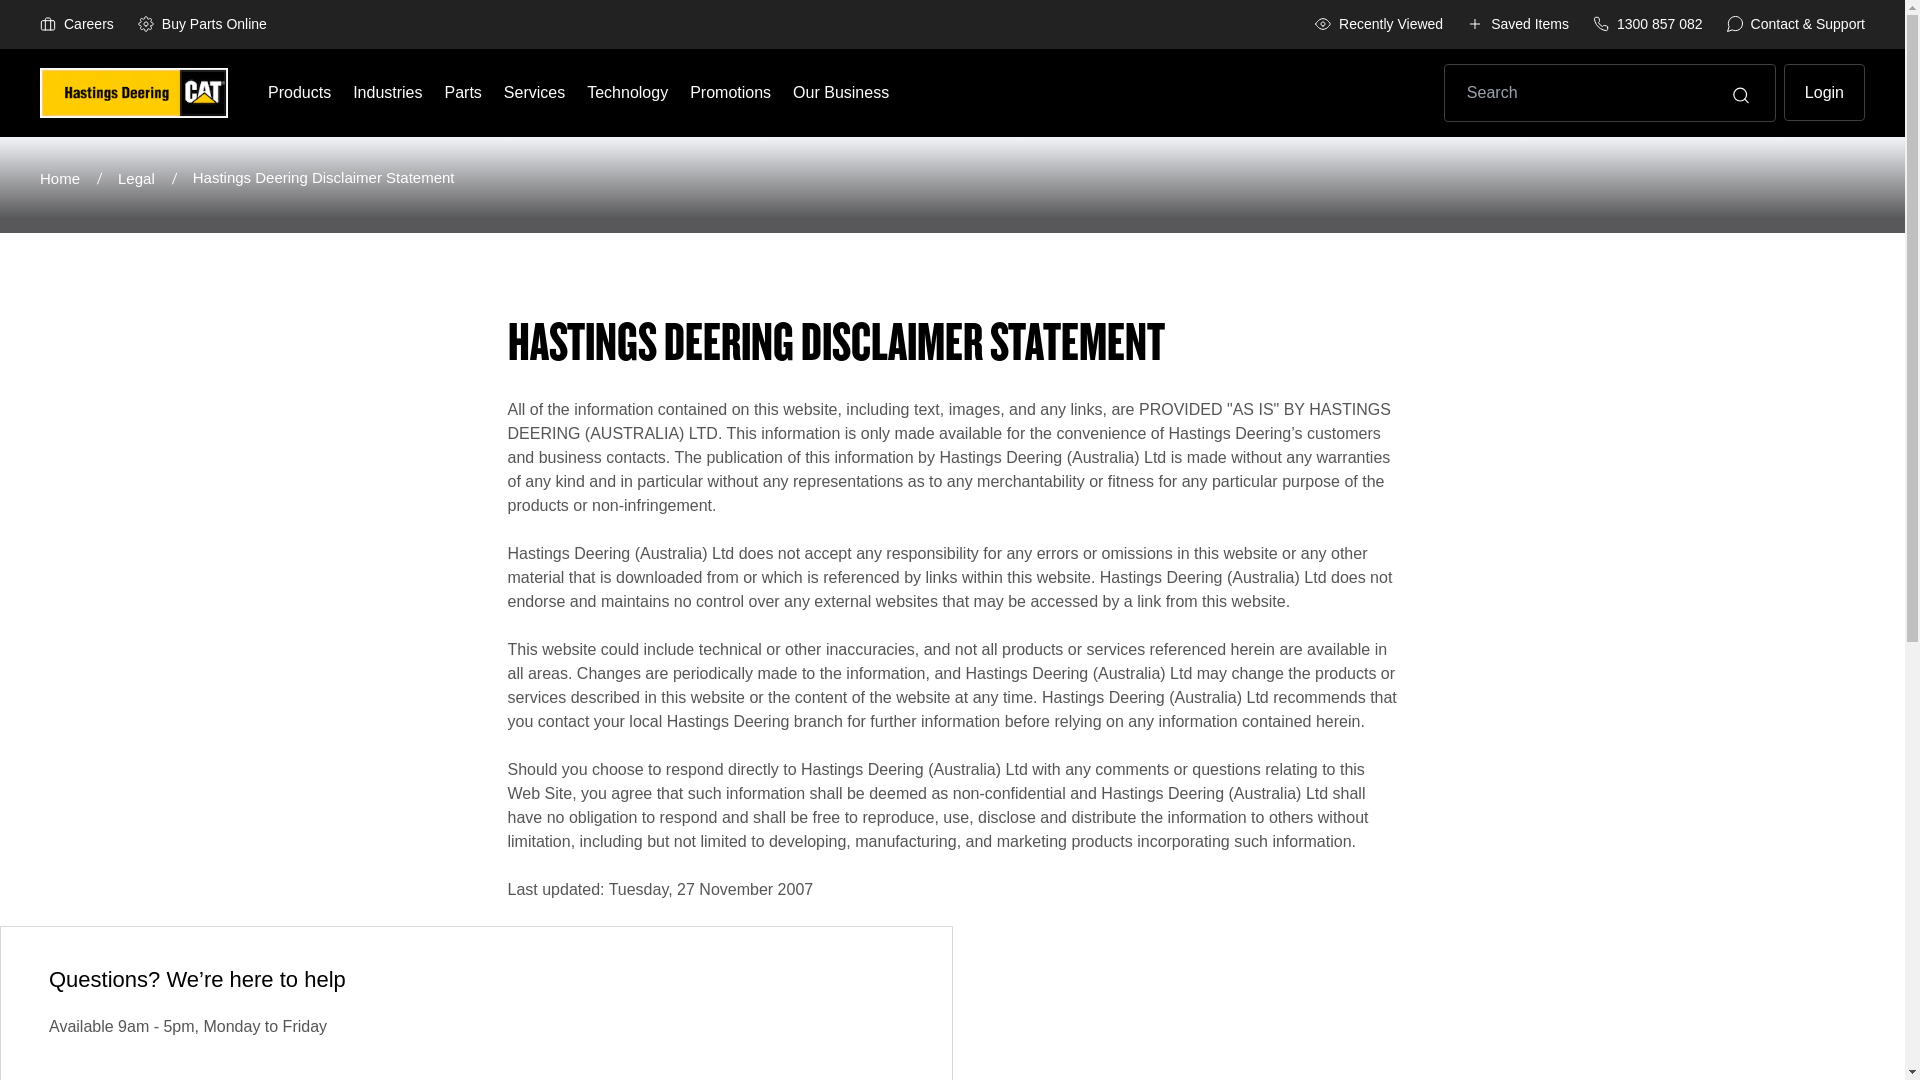  I want to click on Login, so click(1824, 92).